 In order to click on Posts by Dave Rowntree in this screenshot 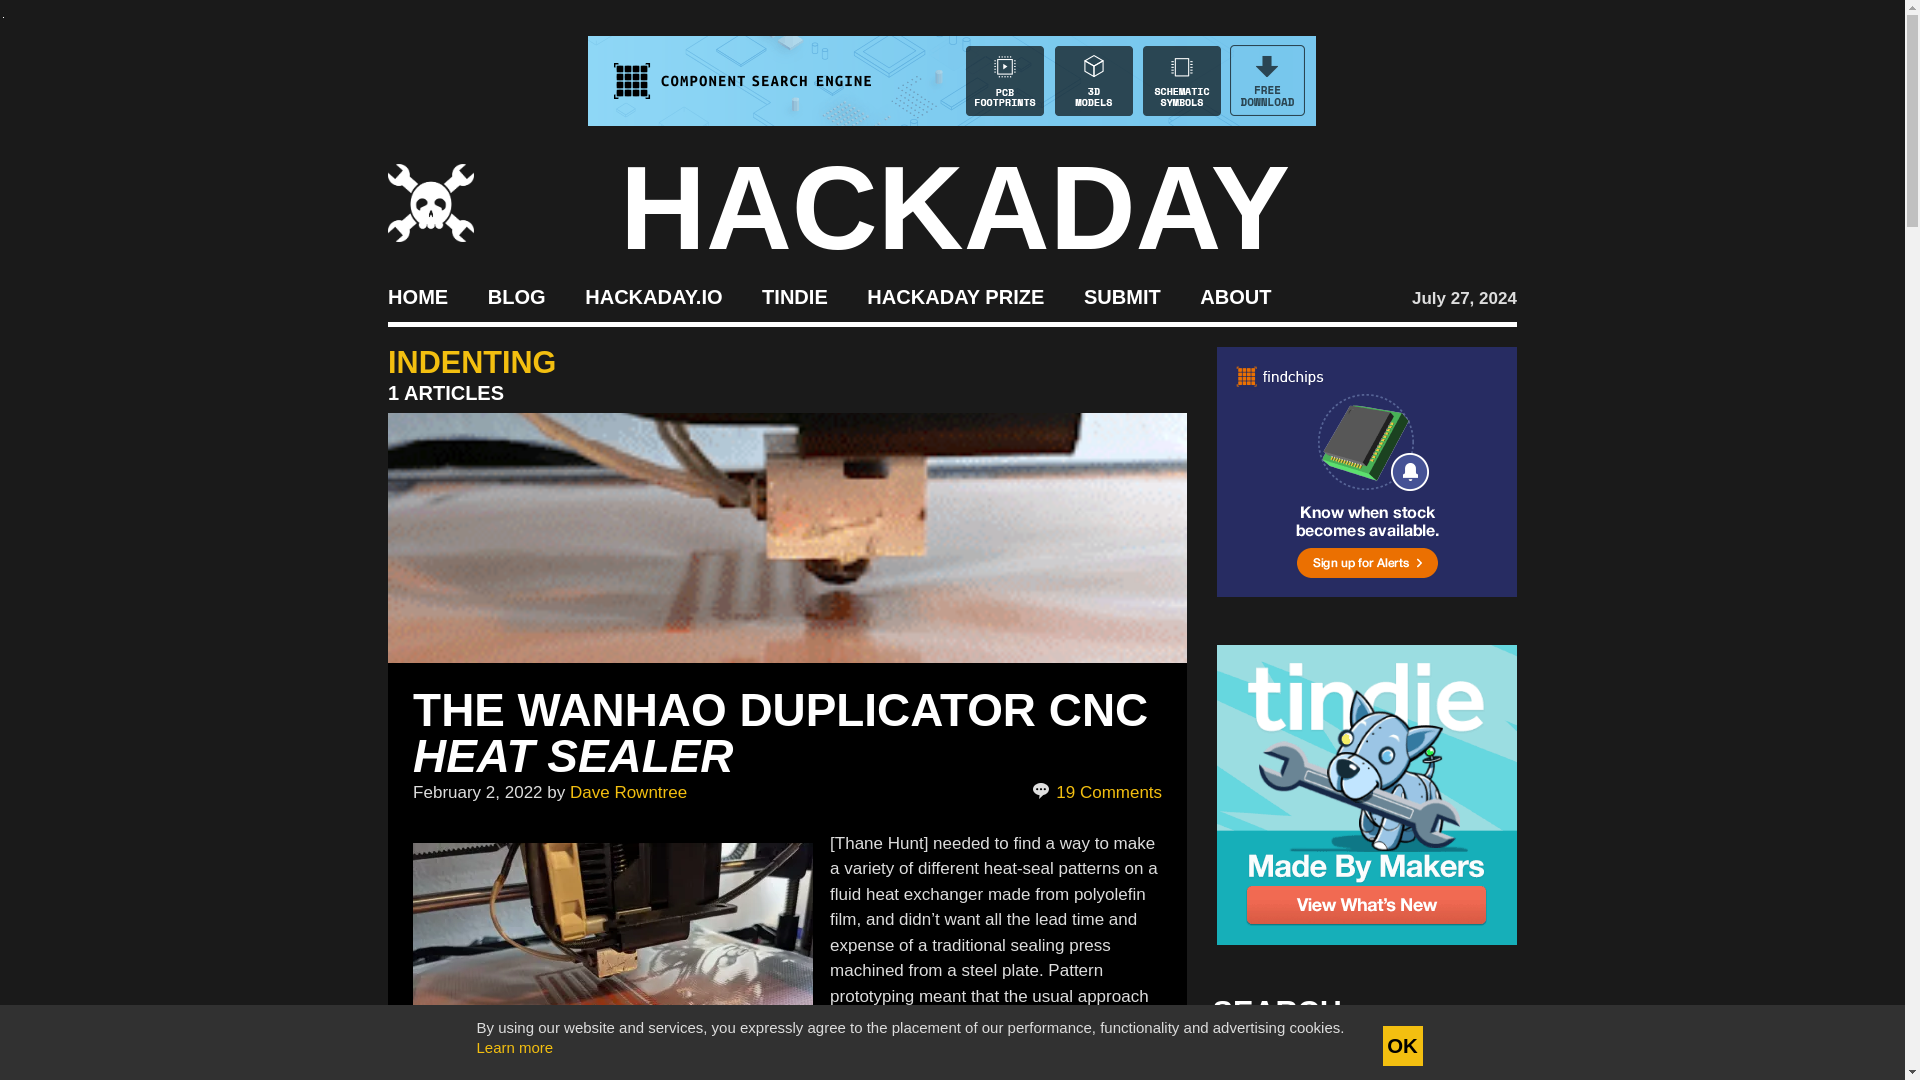, I will do `click(628, 791)`.